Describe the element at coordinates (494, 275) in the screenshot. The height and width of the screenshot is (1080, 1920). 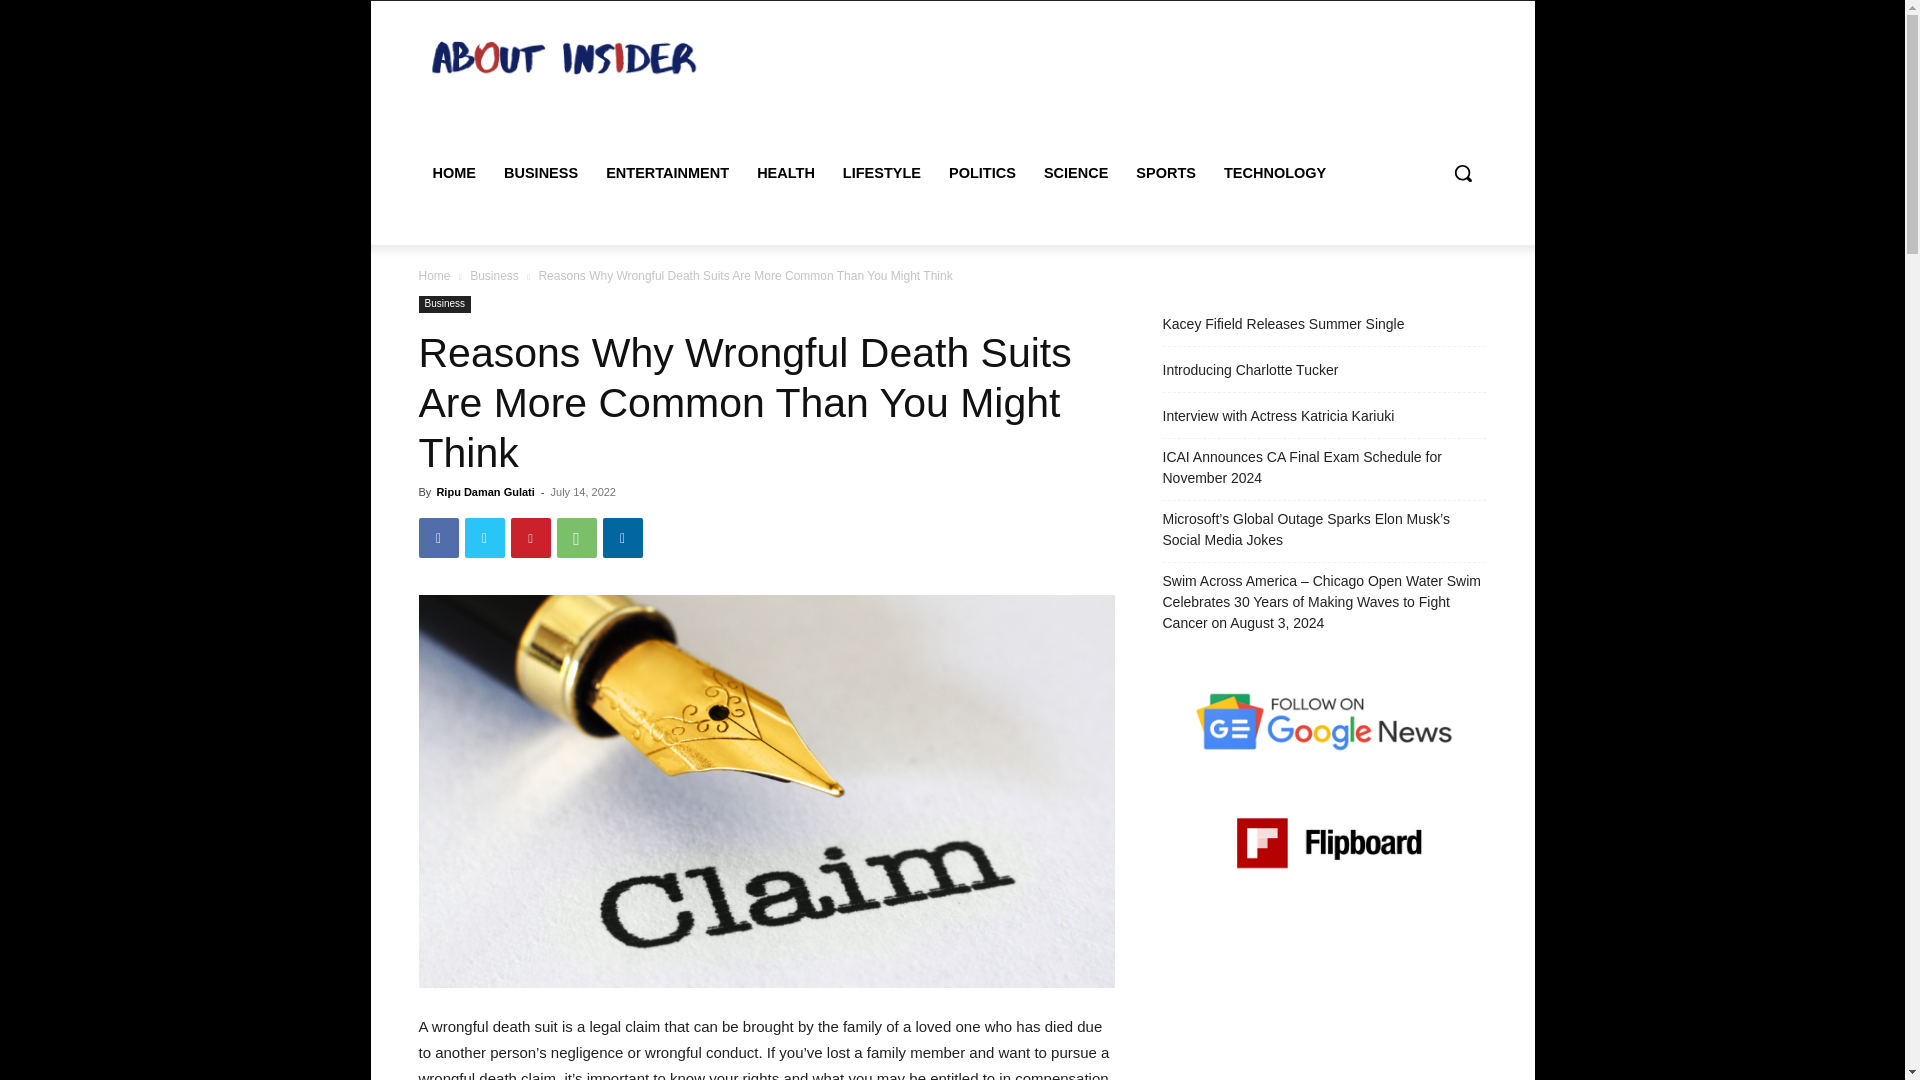
I see `View all posts in Business` at that location.